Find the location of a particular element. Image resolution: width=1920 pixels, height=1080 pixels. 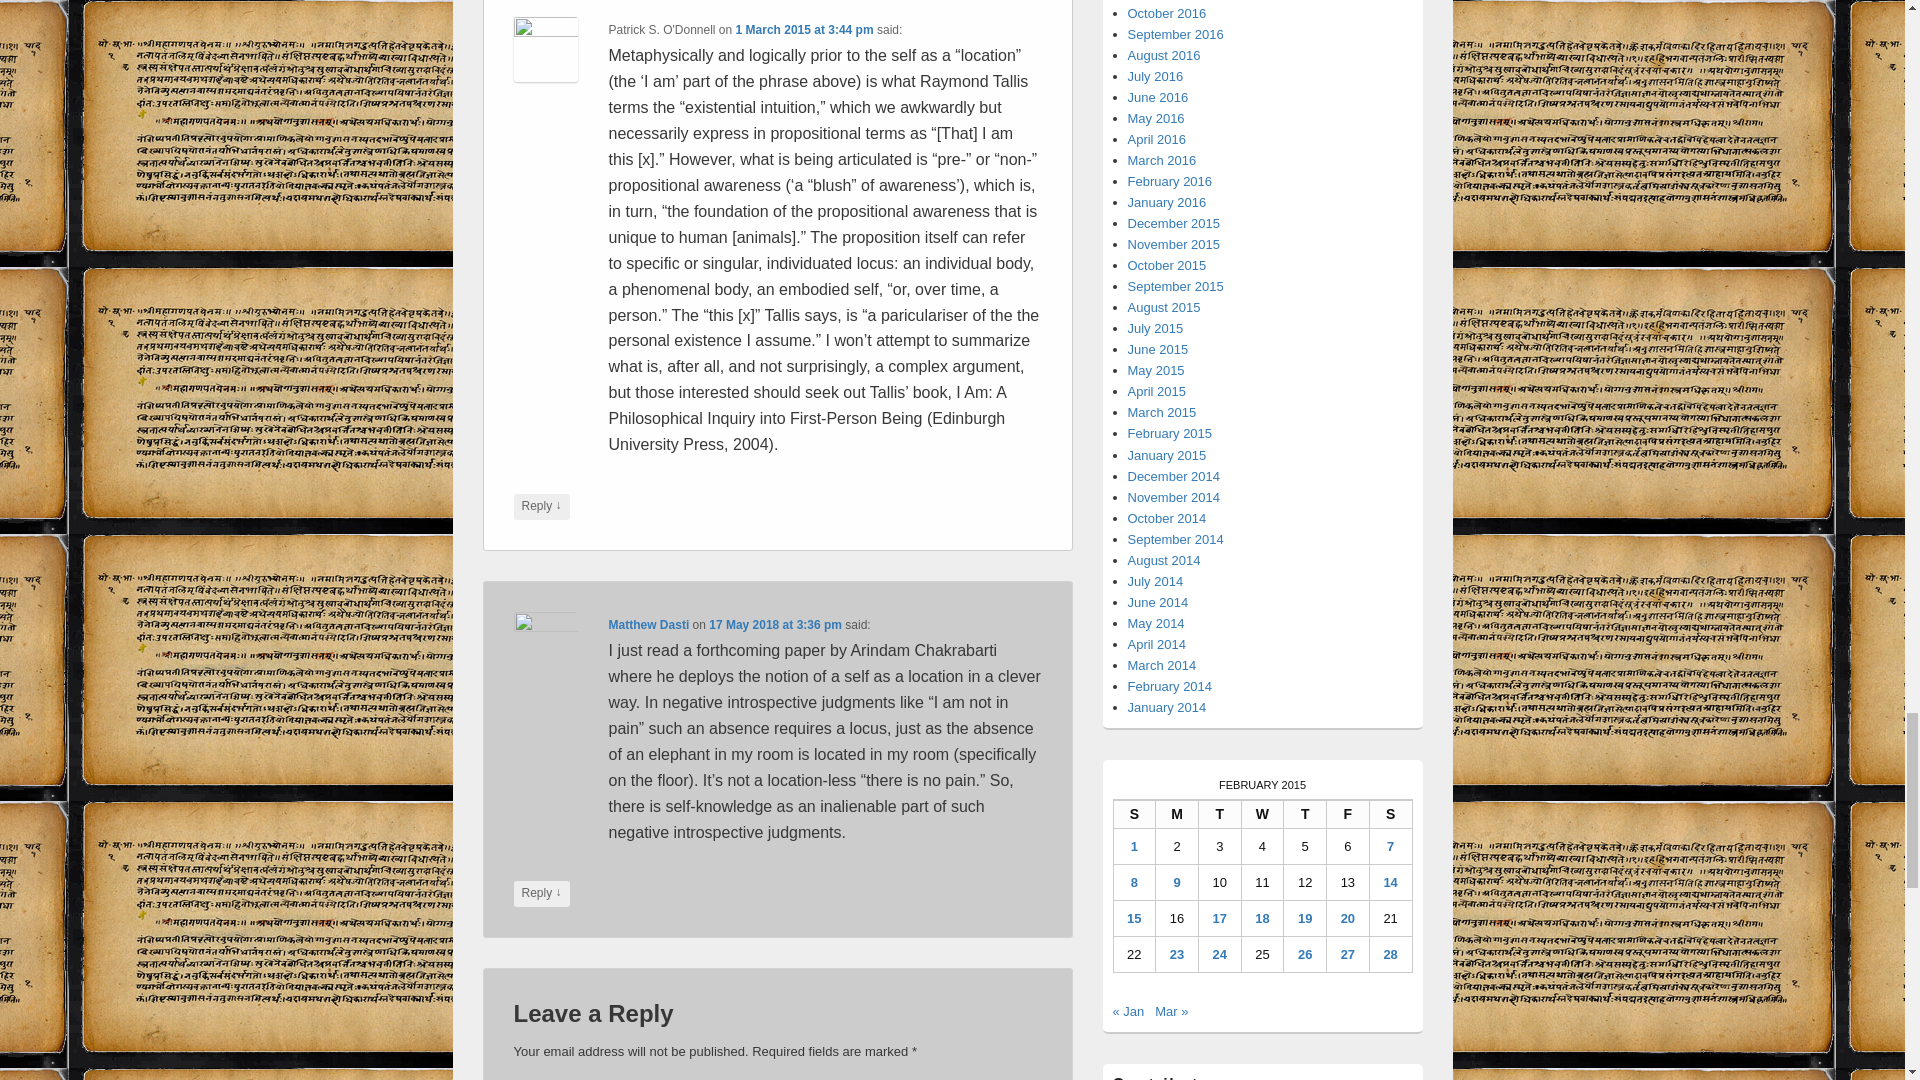

Wednesday is located at coordinates (1263, 814).